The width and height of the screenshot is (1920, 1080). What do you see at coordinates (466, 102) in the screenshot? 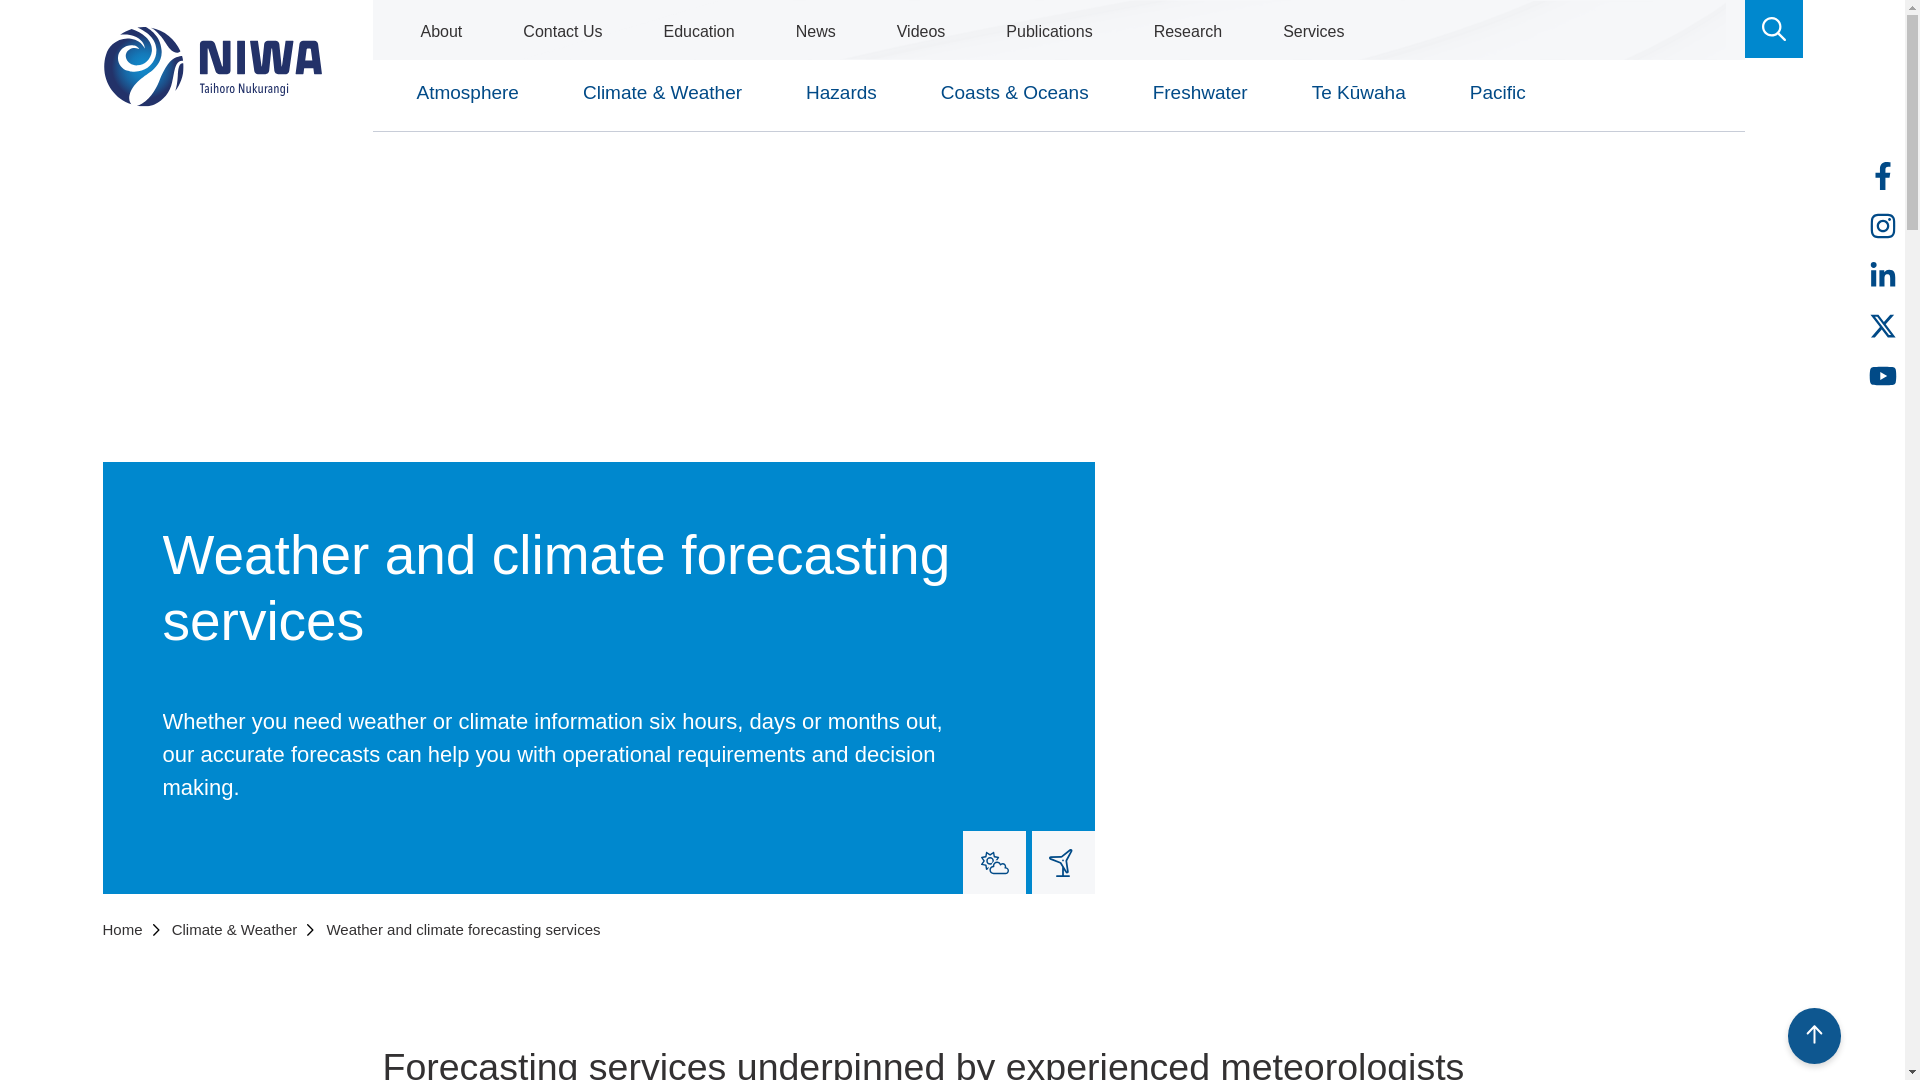
I see `Atmosphere` at bounding box center [466, 102].